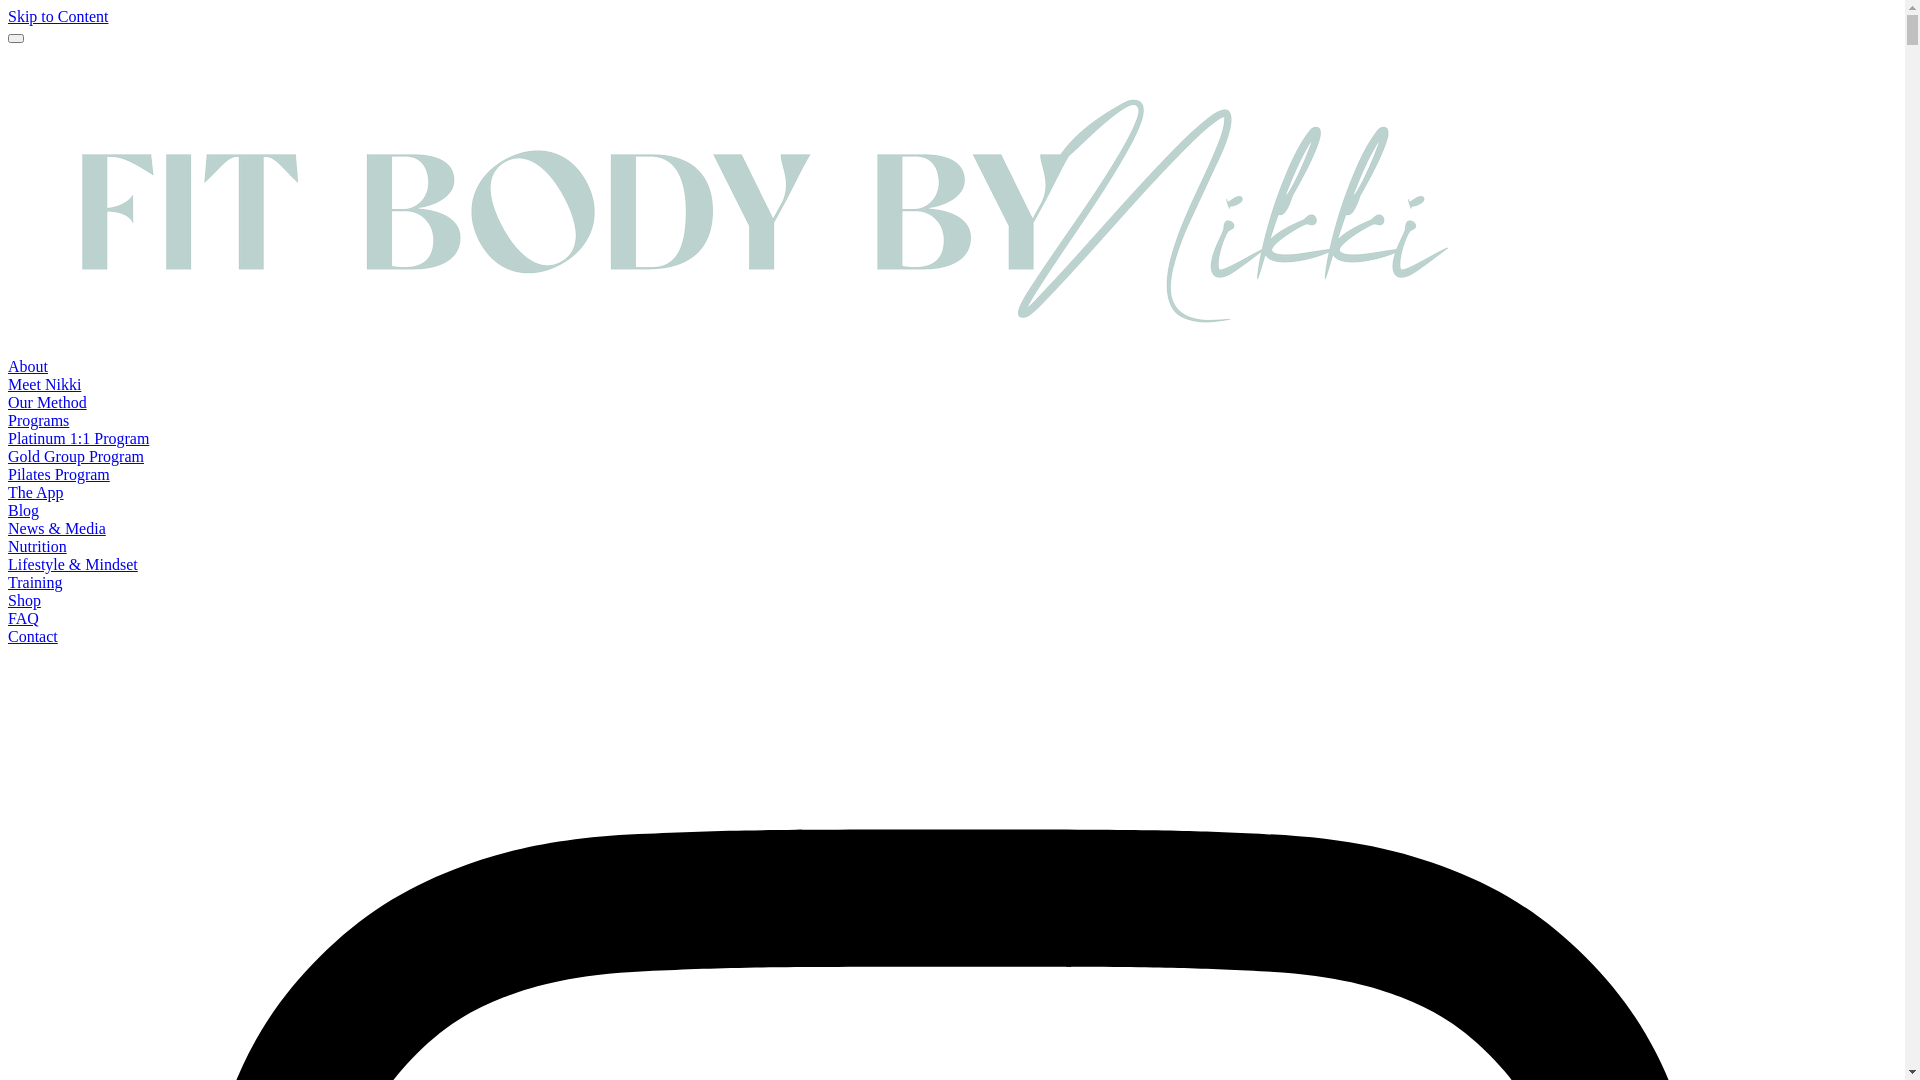 The width and height of the screenshot is (1920, 1080). Describe the element at coordinates (58, 16) in the screenshot. I see `Skip to Content` at that location.